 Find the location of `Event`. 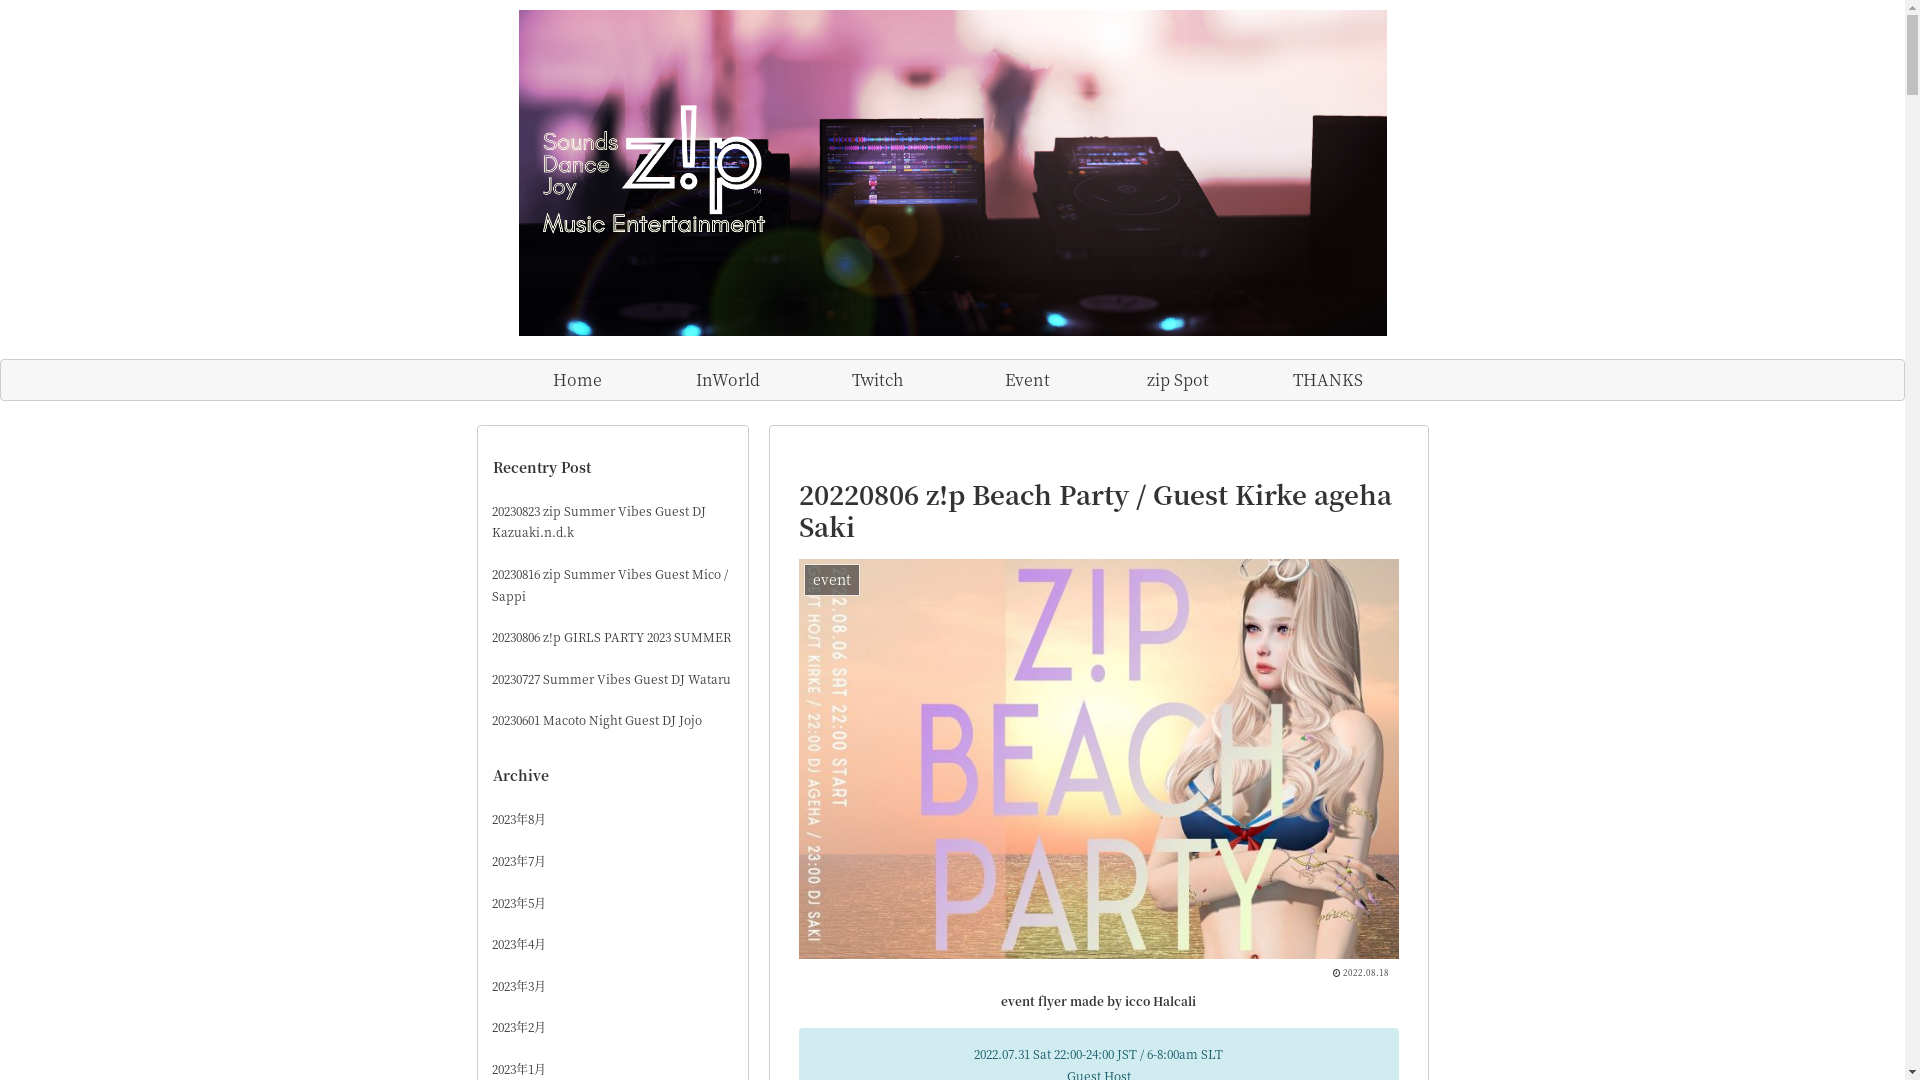

Event is located at coordinates (1027, 380).